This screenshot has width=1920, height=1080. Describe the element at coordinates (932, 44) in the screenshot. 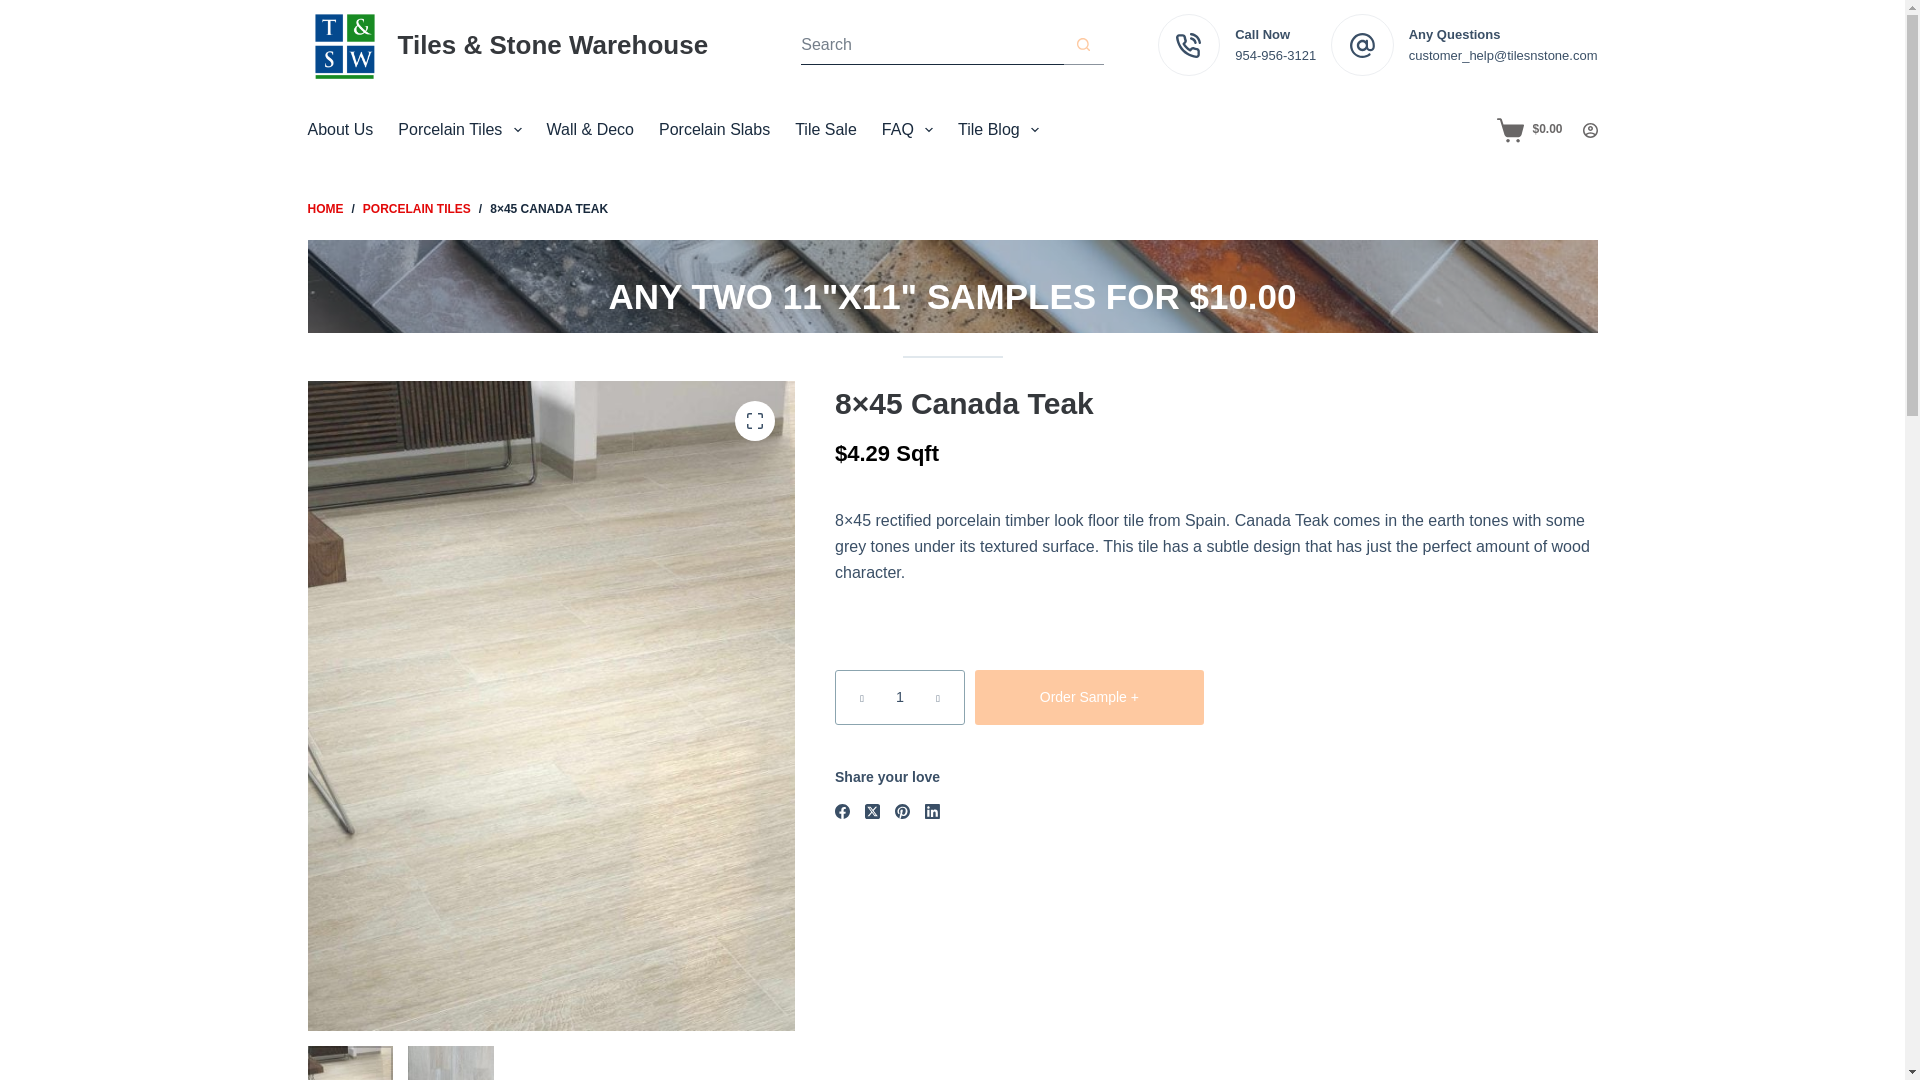

I see `Search for...` at that location.